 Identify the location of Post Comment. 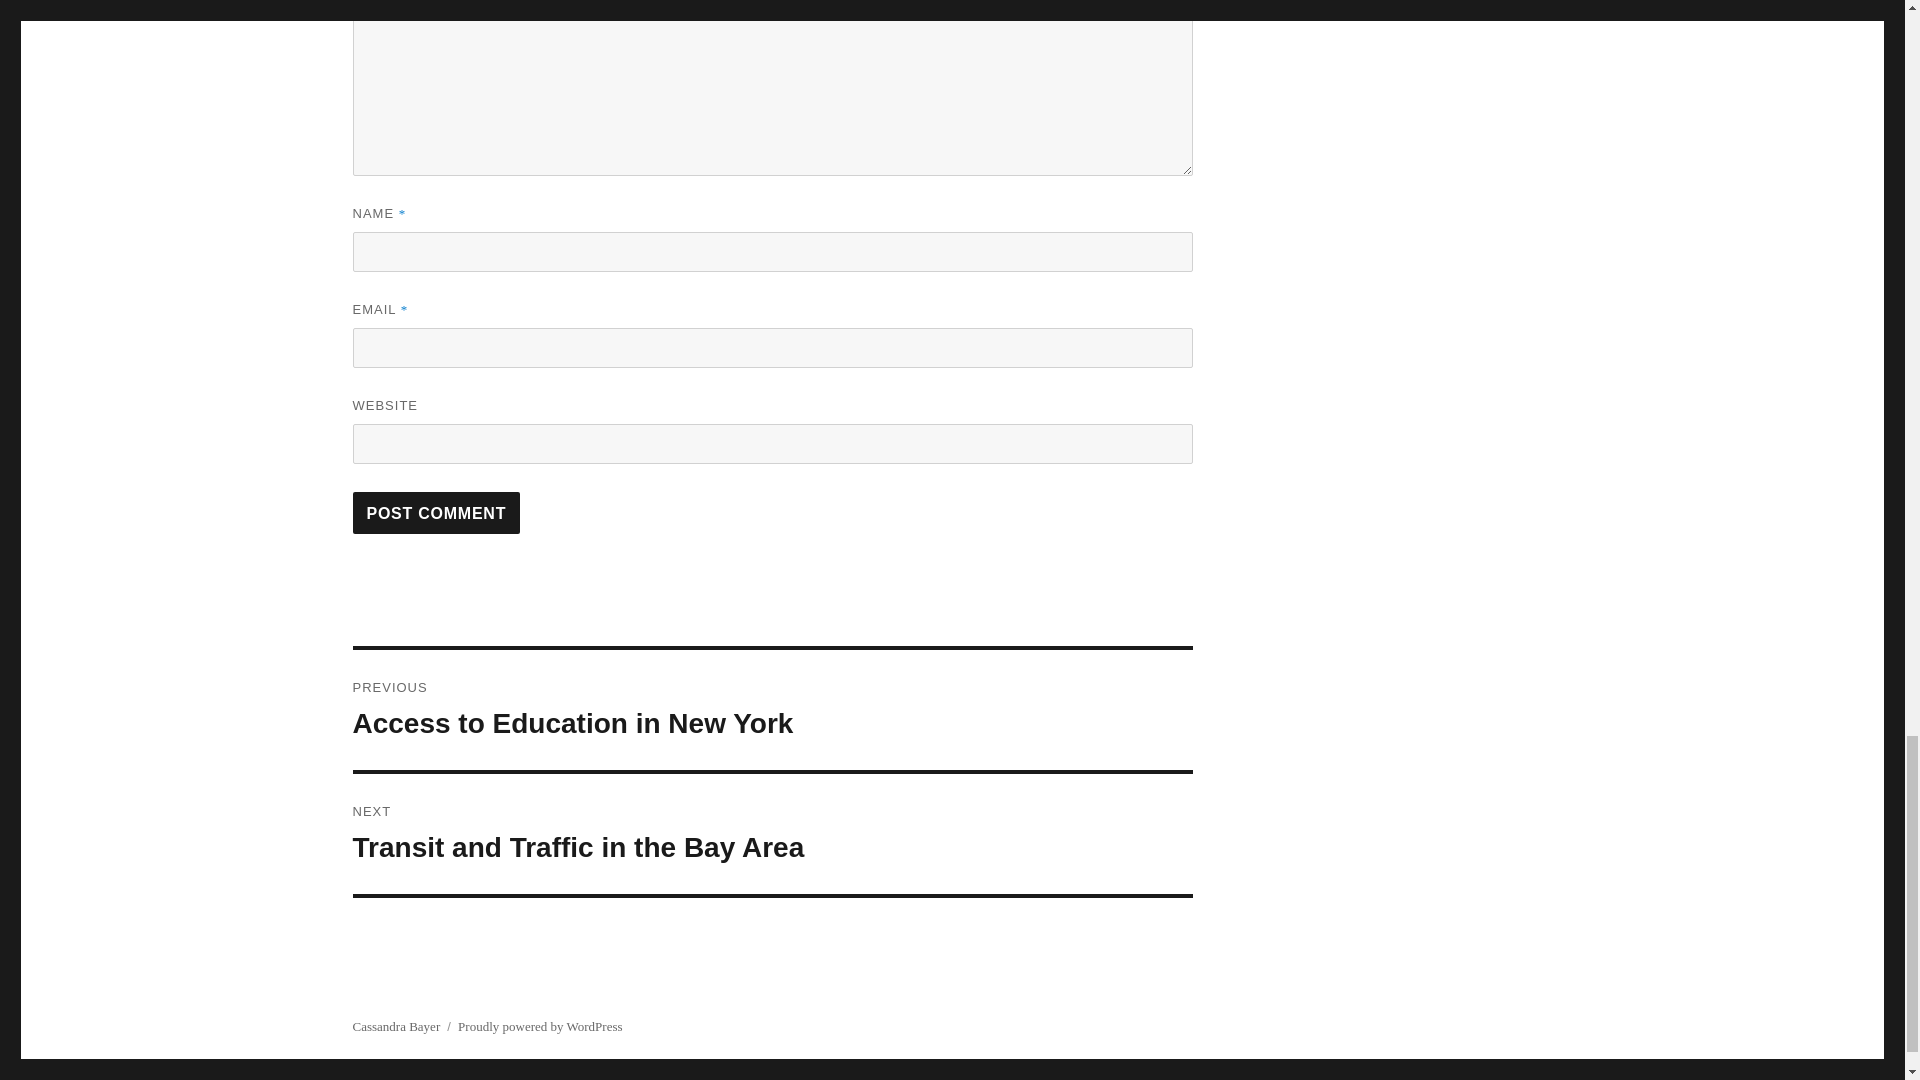
(772, 834).